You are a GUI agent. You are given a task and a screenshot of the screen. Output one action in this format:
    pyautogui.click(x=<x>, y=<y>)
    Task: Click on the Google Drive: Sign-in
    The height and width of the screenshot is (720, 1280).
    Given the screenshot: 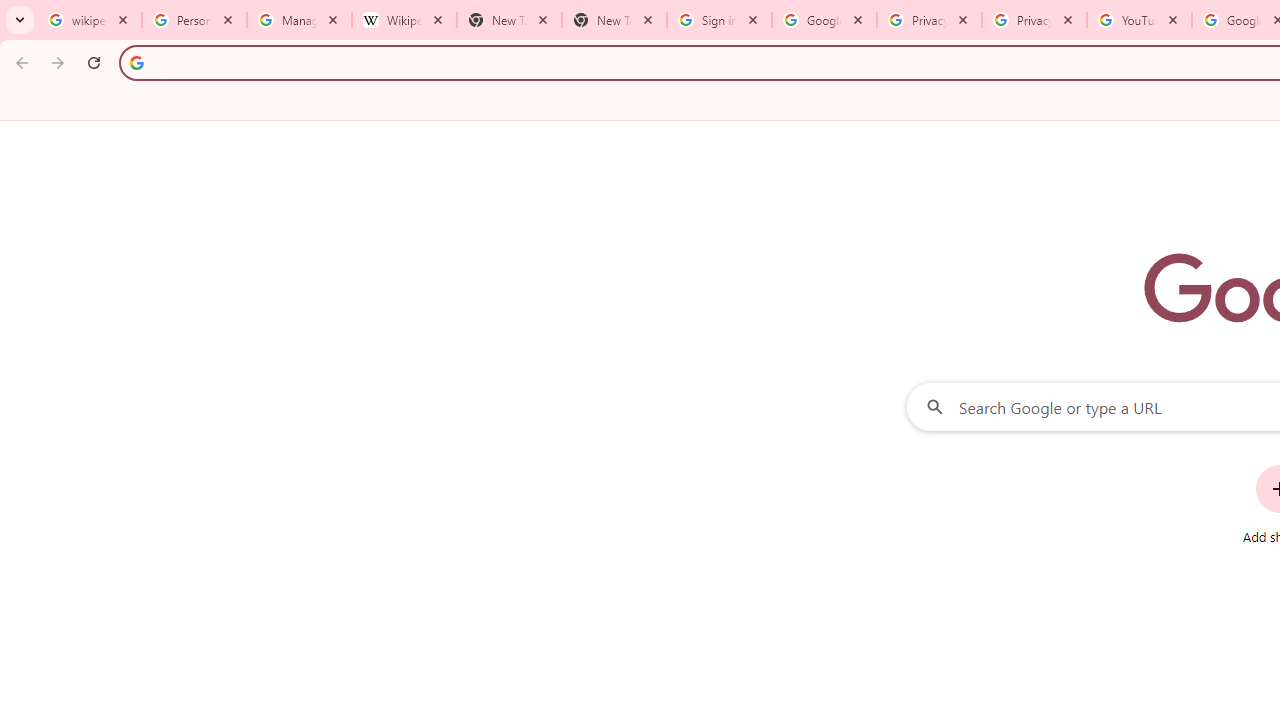 What is the action you would take?
    pyautogui.click(x=824, y=20)
    